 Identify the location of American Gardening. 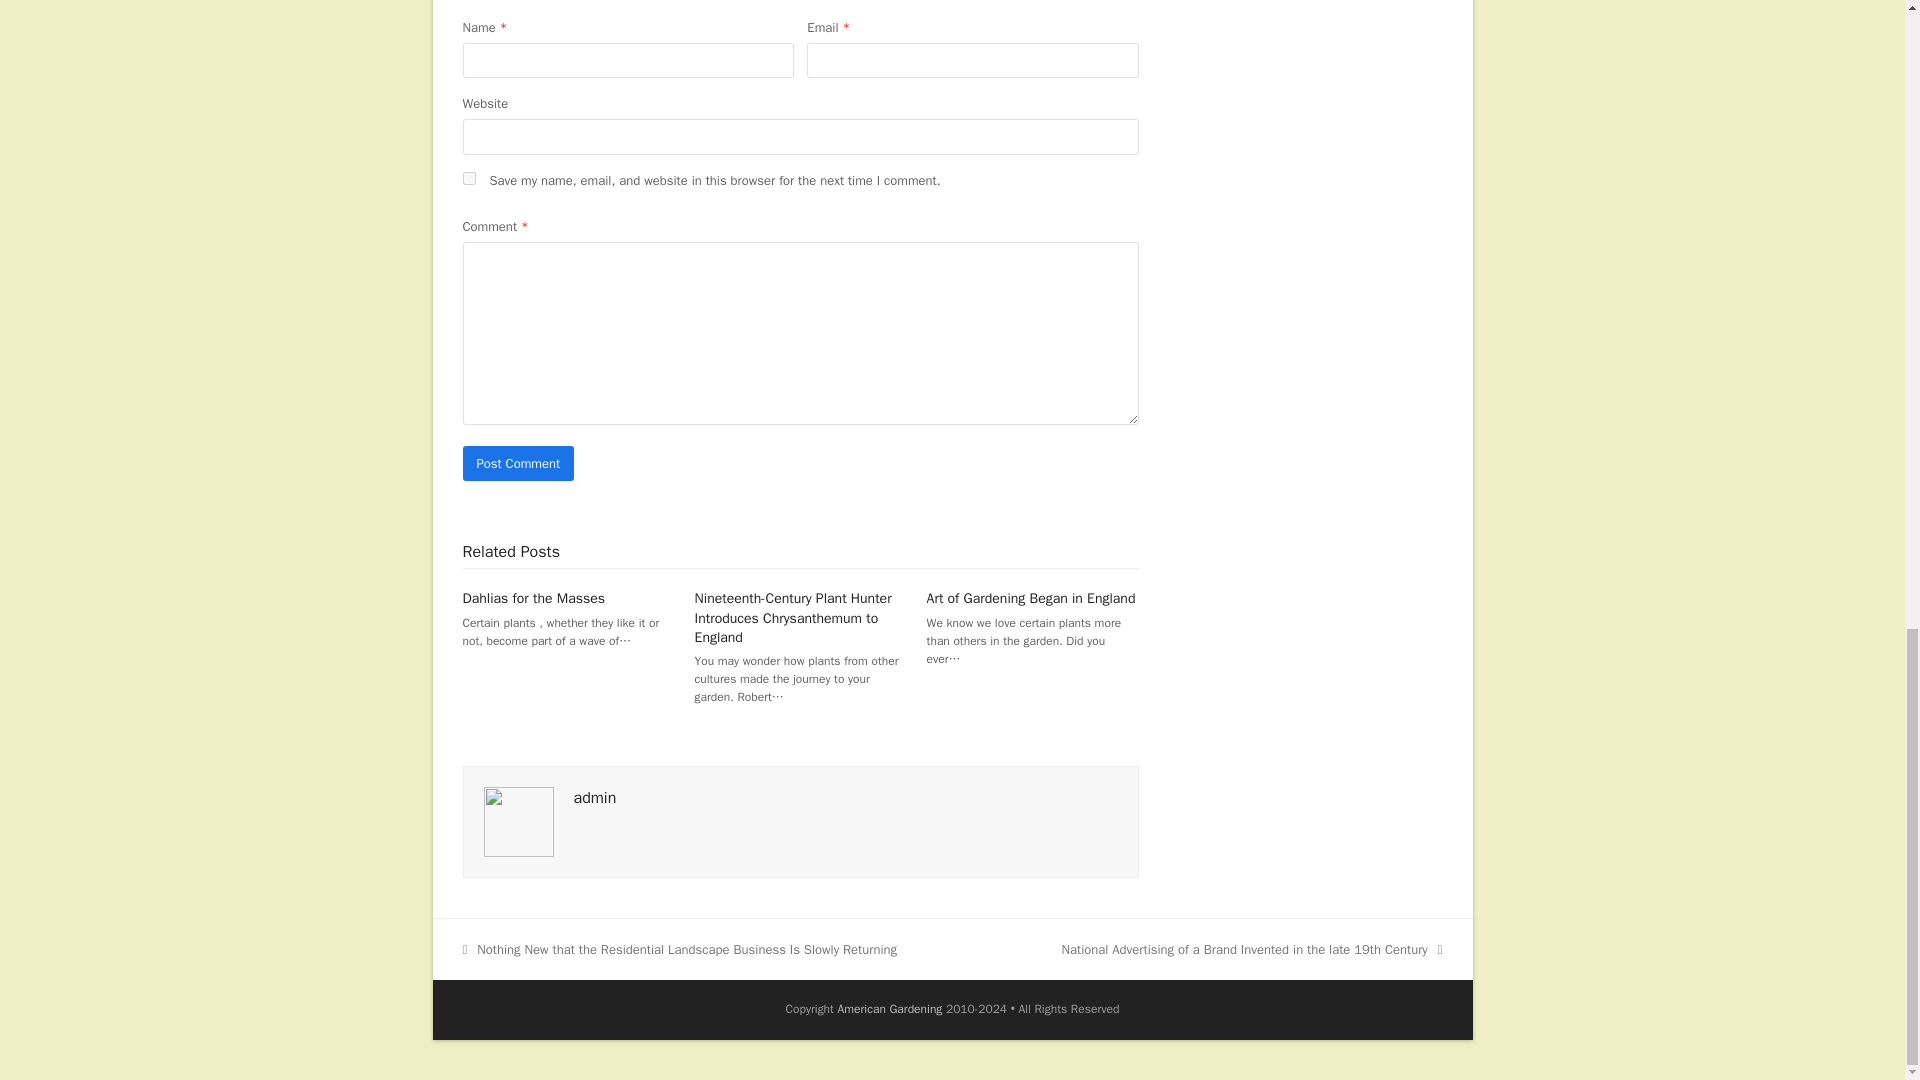
(890, 1009).